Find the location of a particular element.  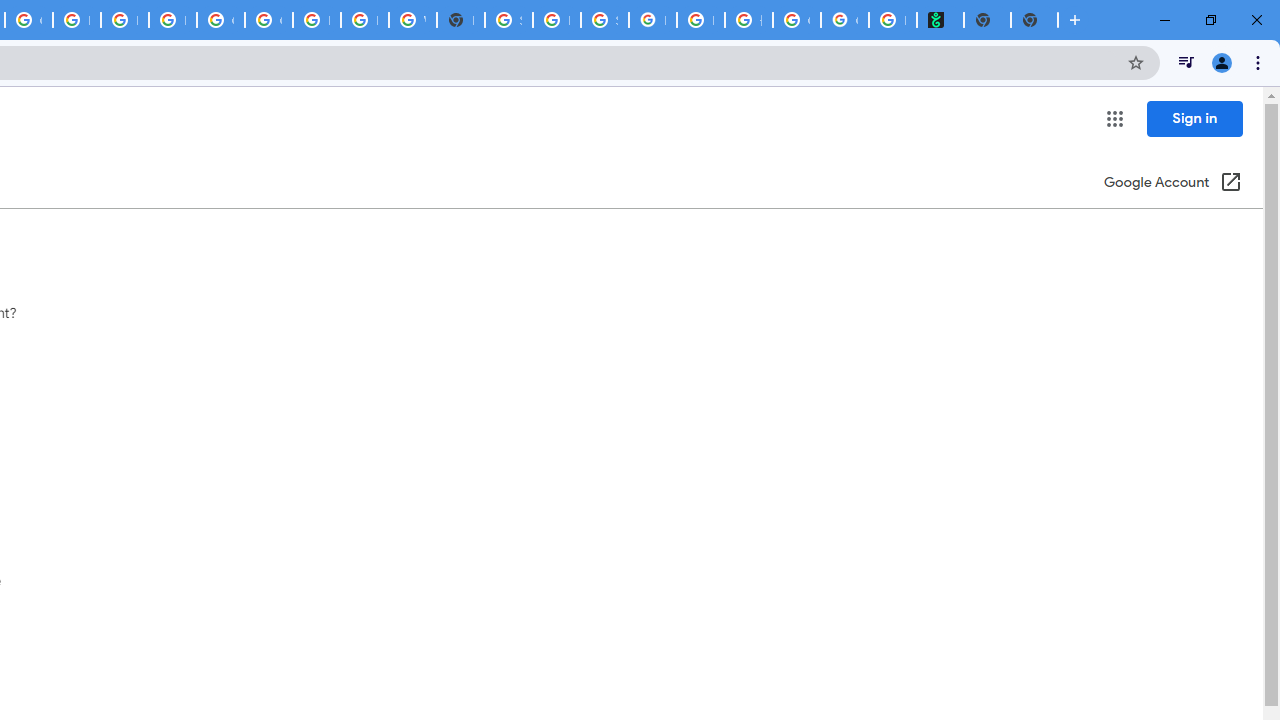

New Tab is located at coordinates (460, 20).